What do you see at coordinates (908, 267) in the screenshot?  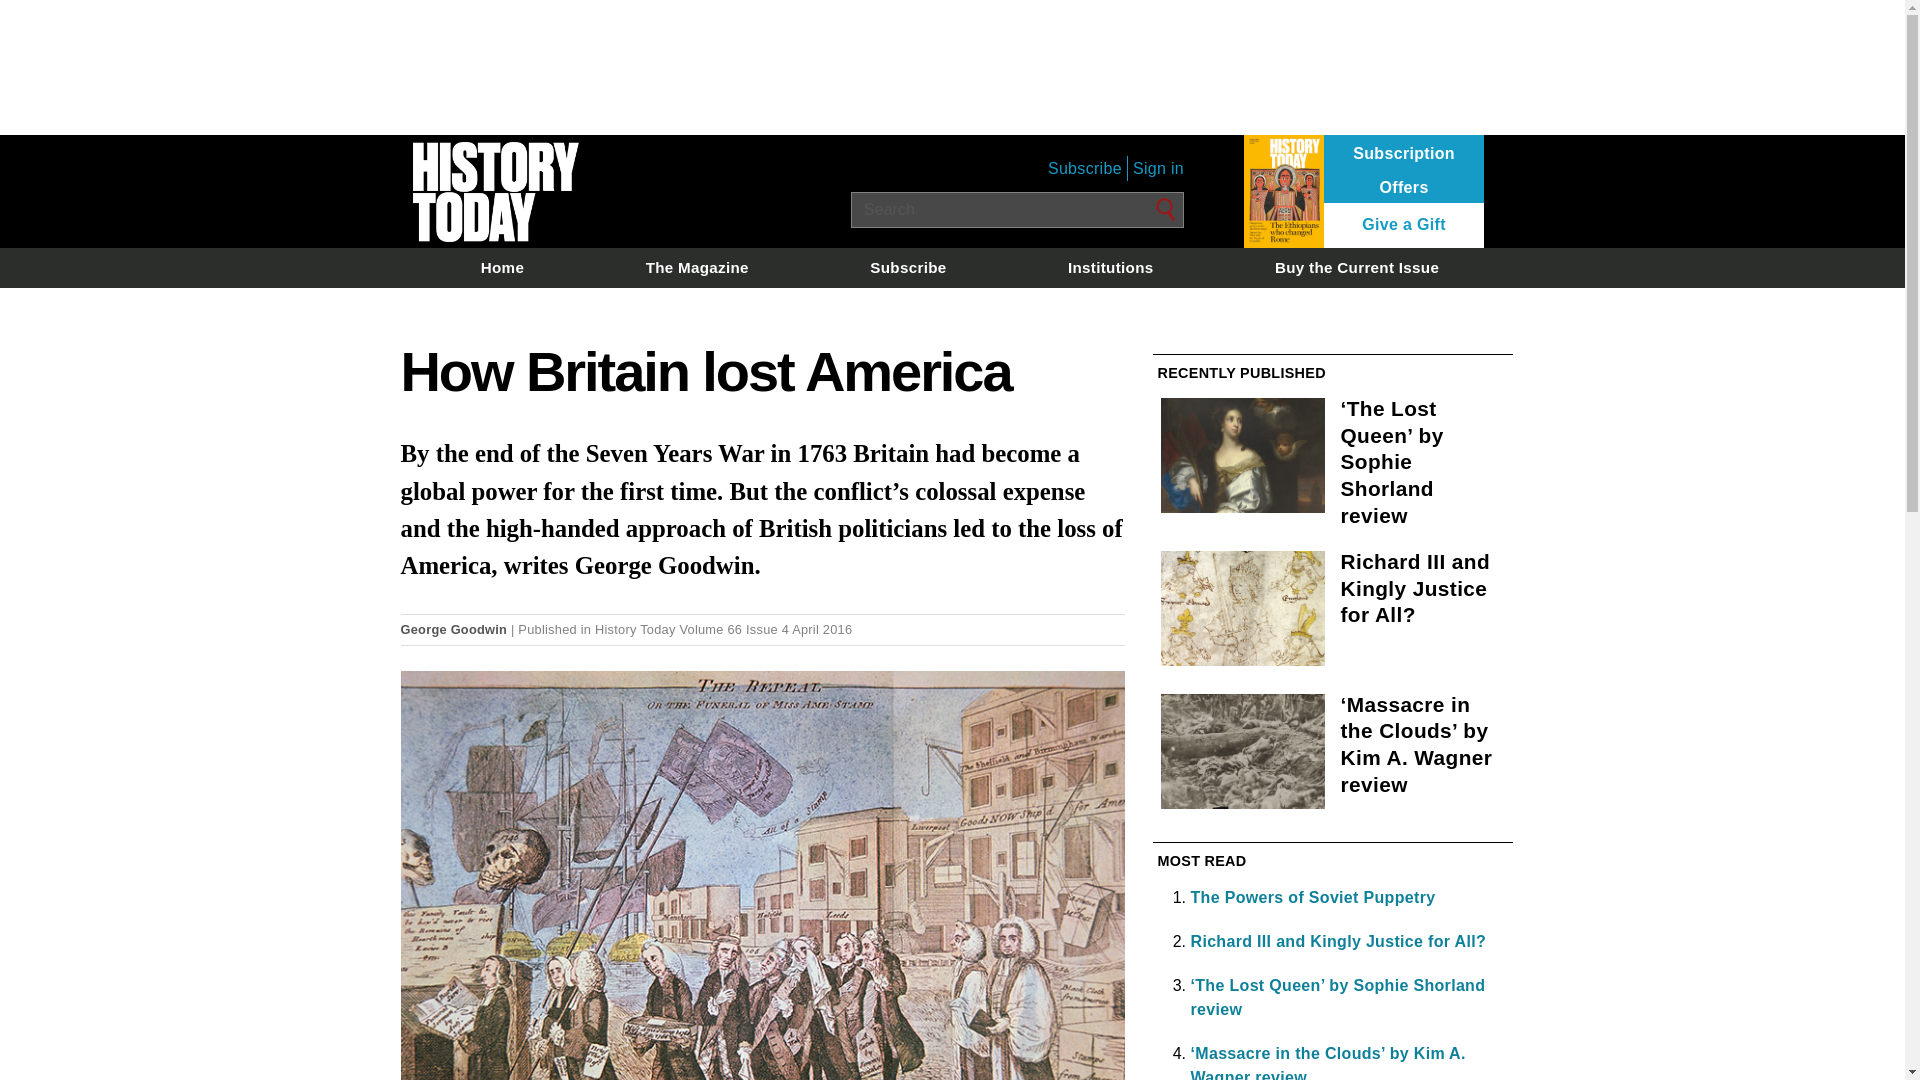 I see `Subscribe` at bounding box center [908, 267].